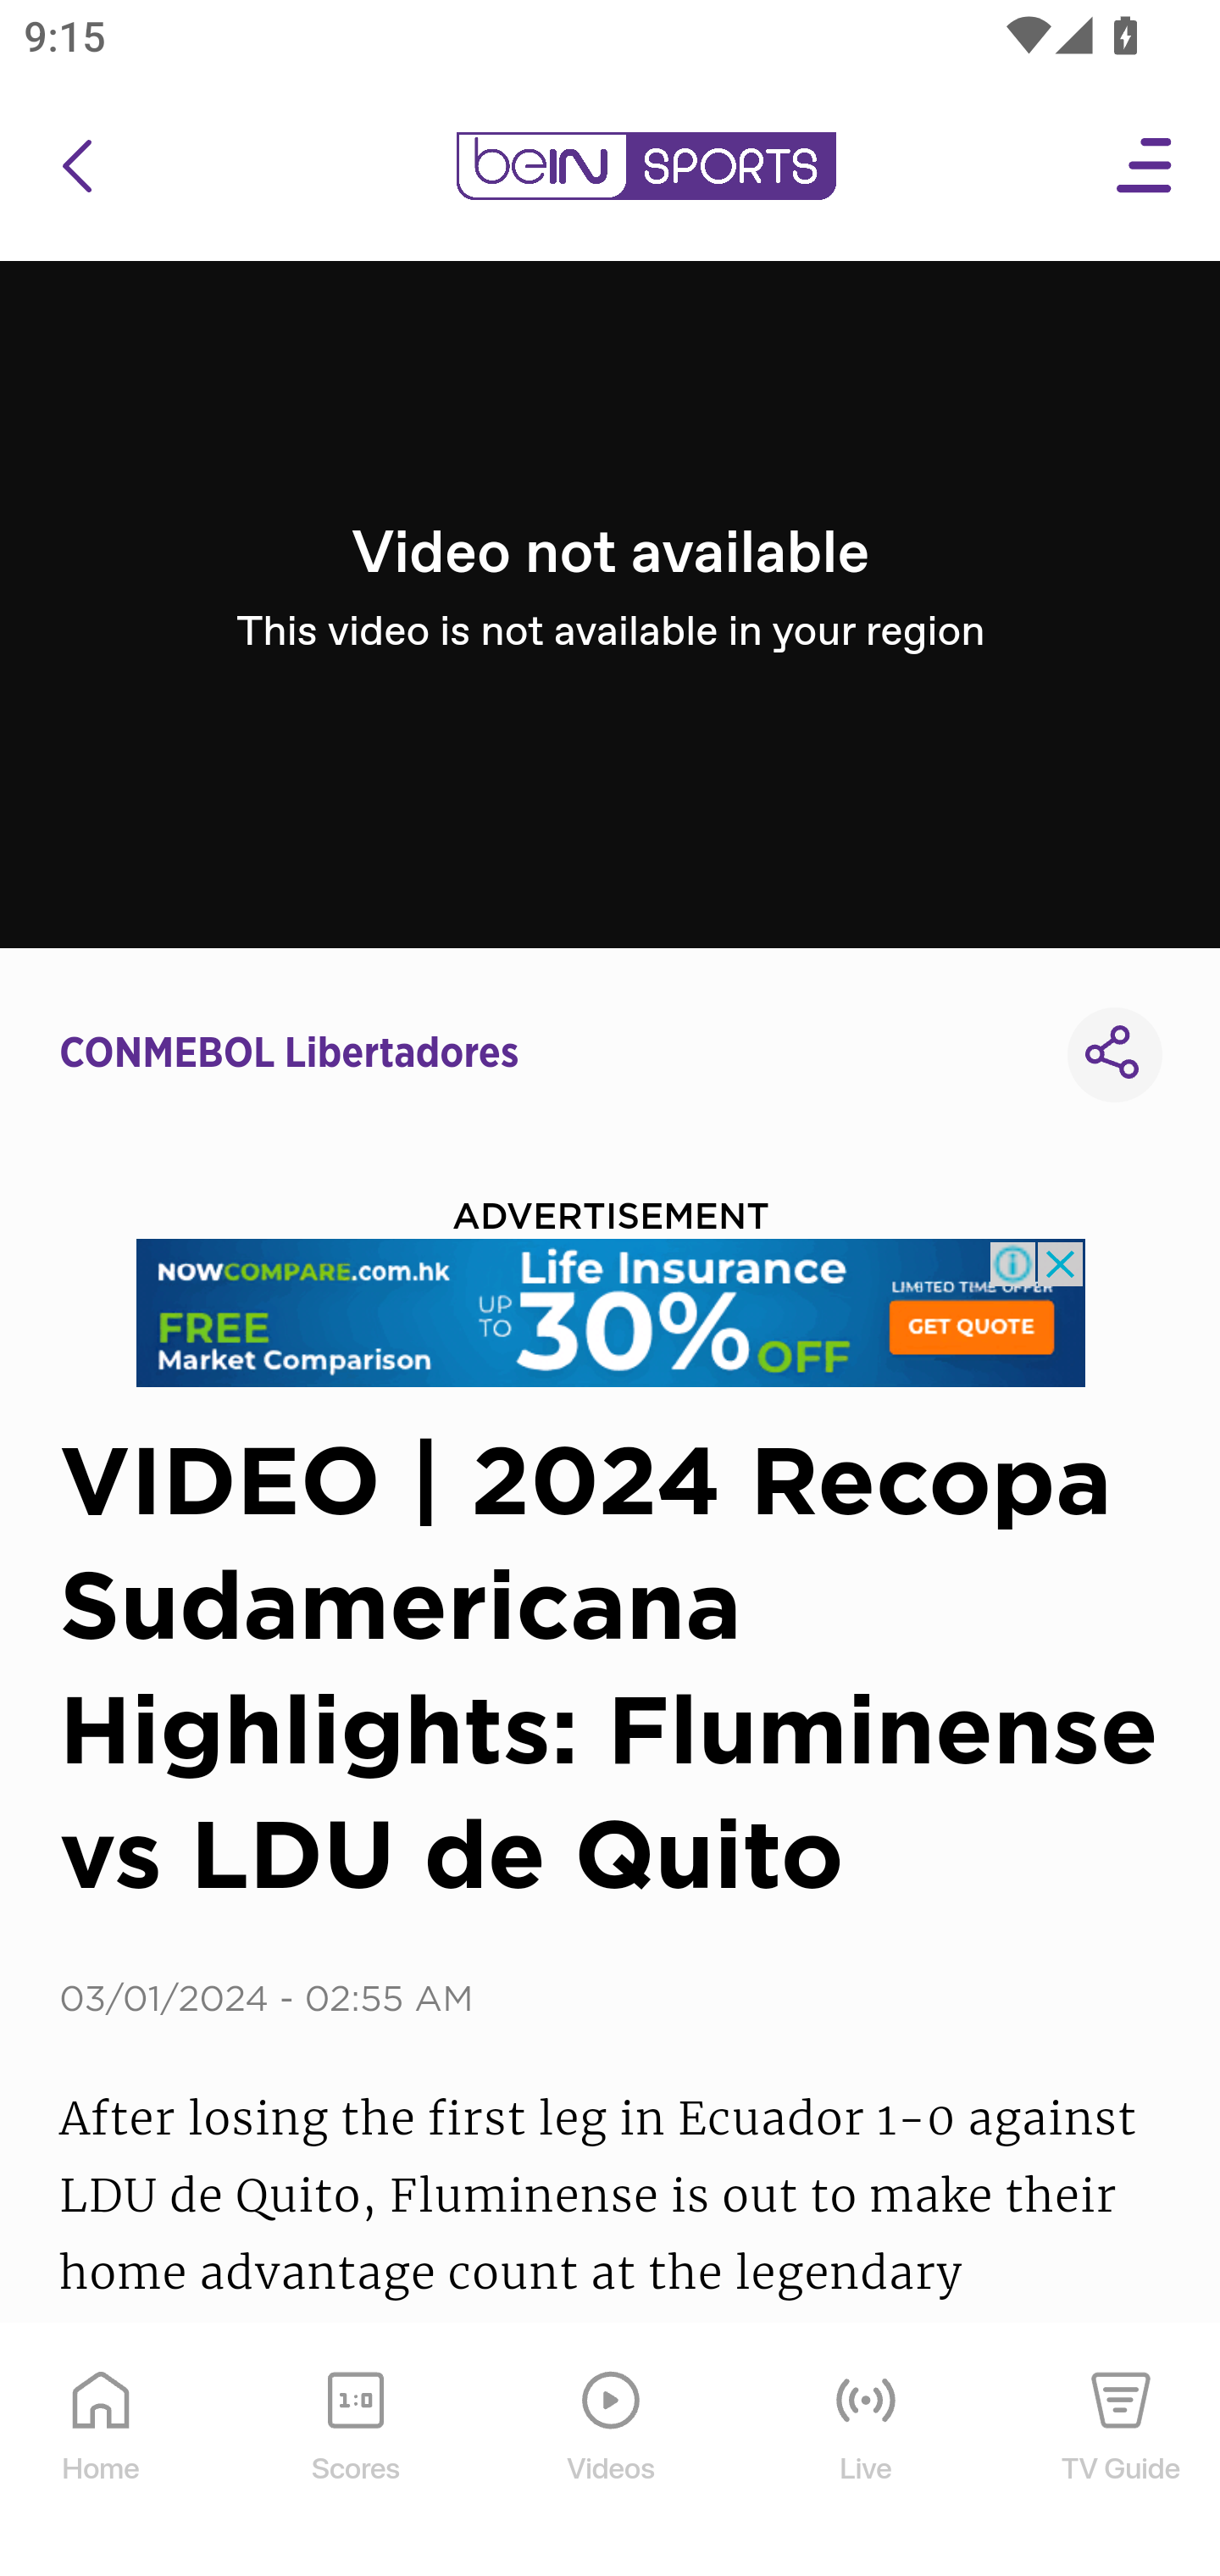 This screenshot has height=2576, width=1220. I want to click on Home Home Icon Home, so click(102, 2451).